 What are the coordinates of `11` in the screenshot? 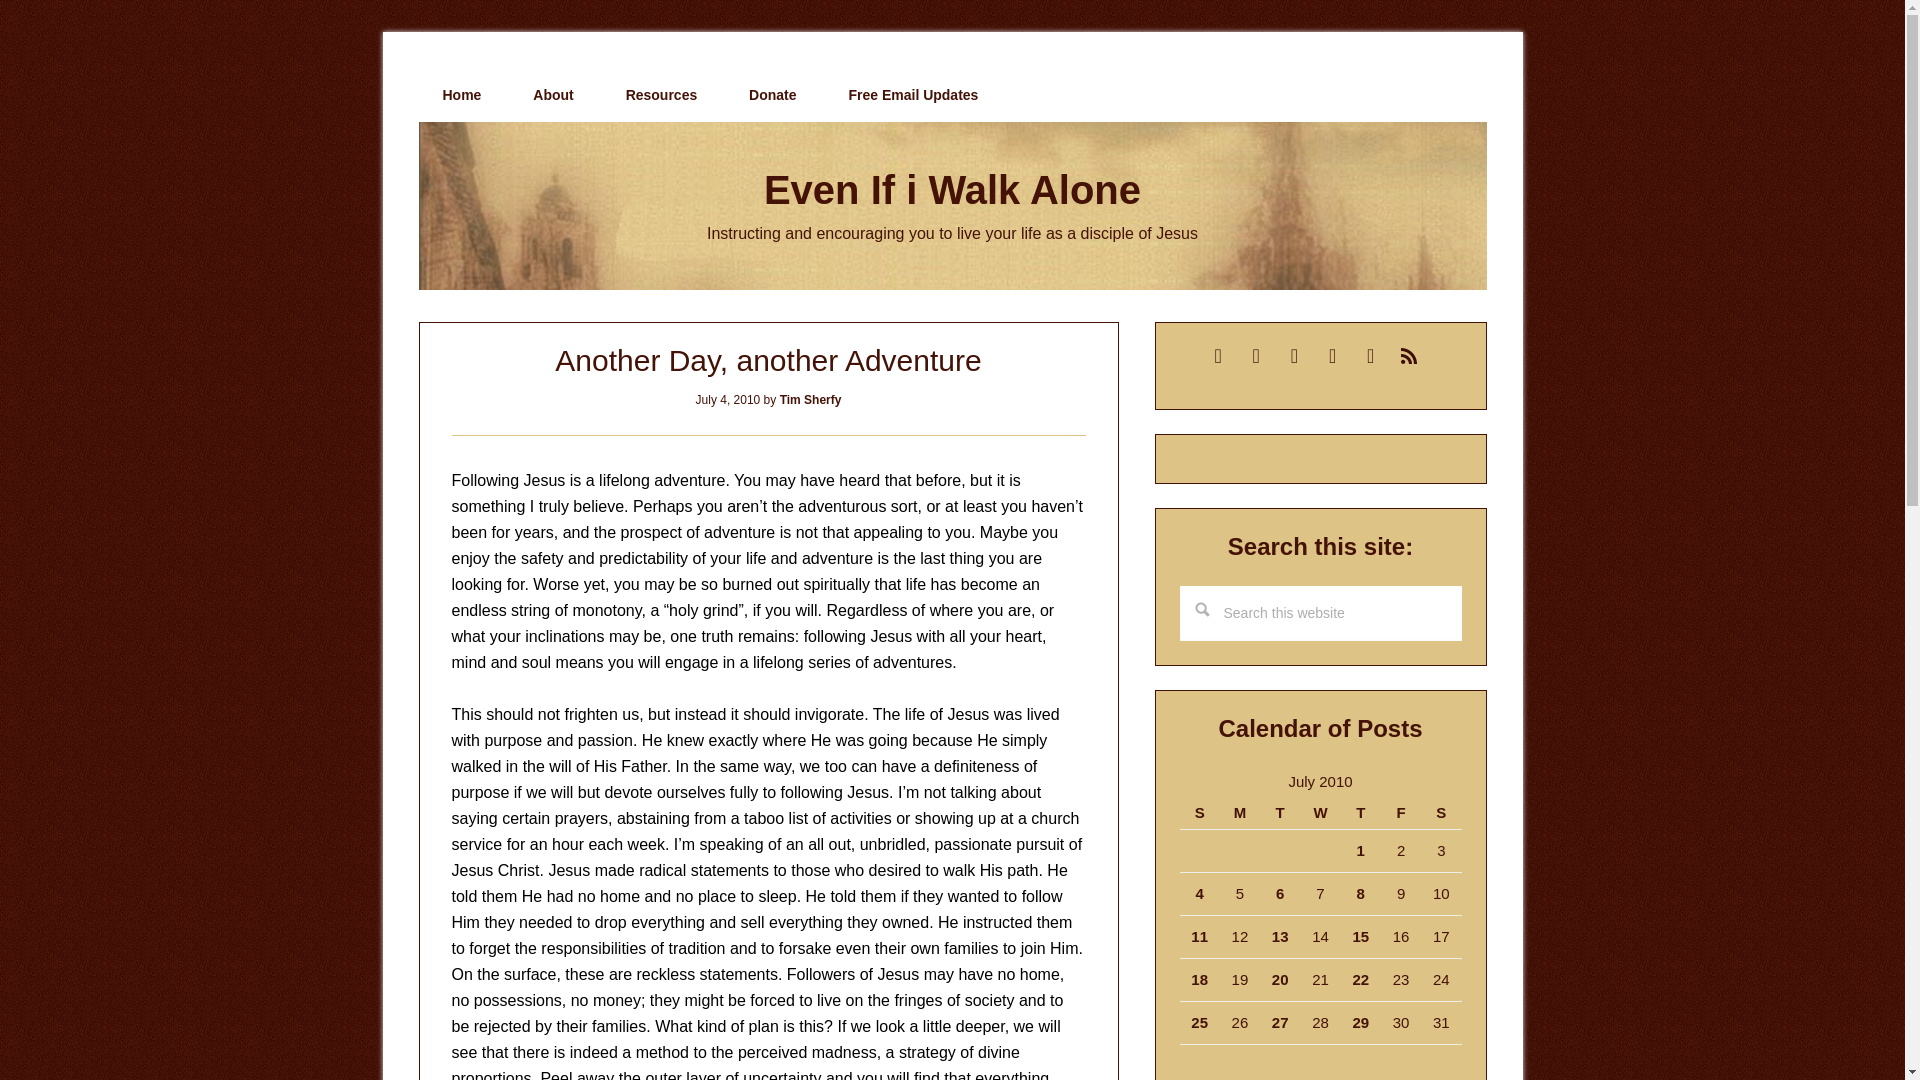 It's located at (1198, 936).